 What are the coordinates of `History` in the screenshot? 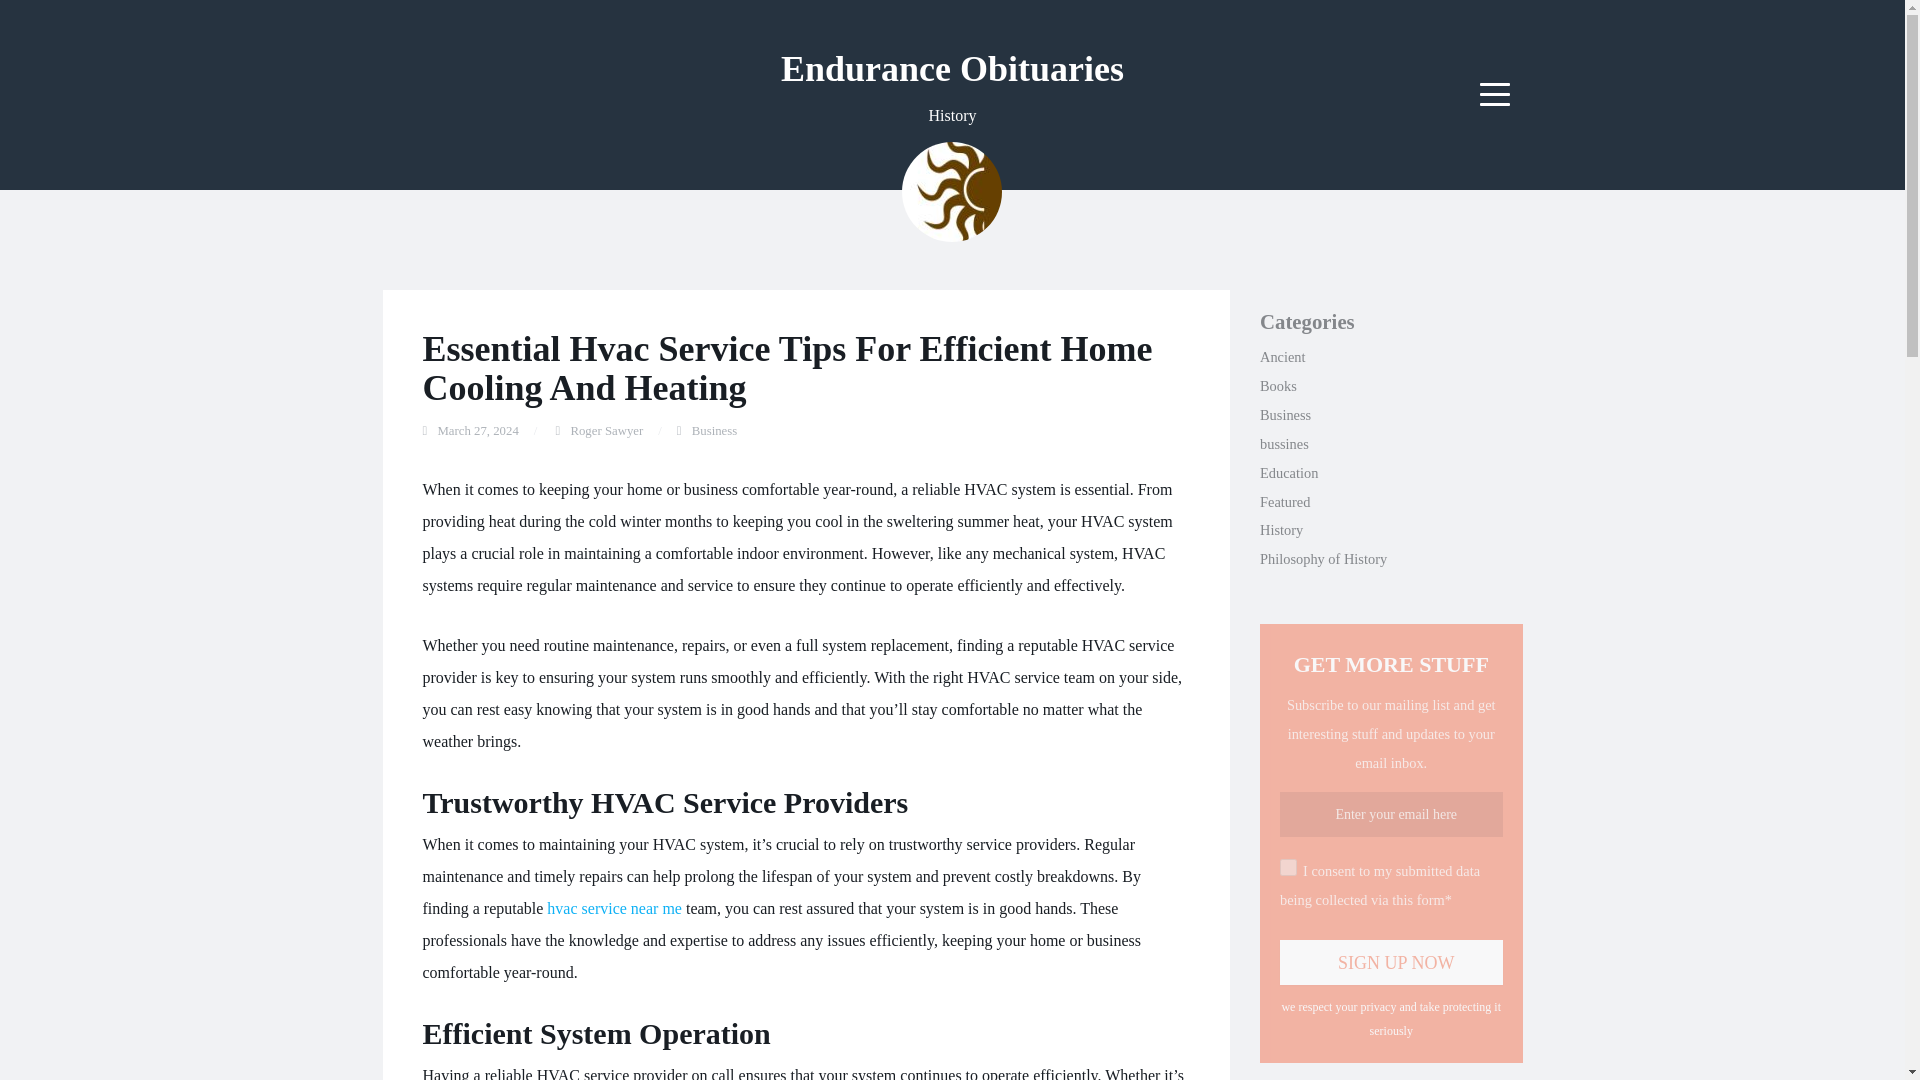 It's located at (1281, 529).